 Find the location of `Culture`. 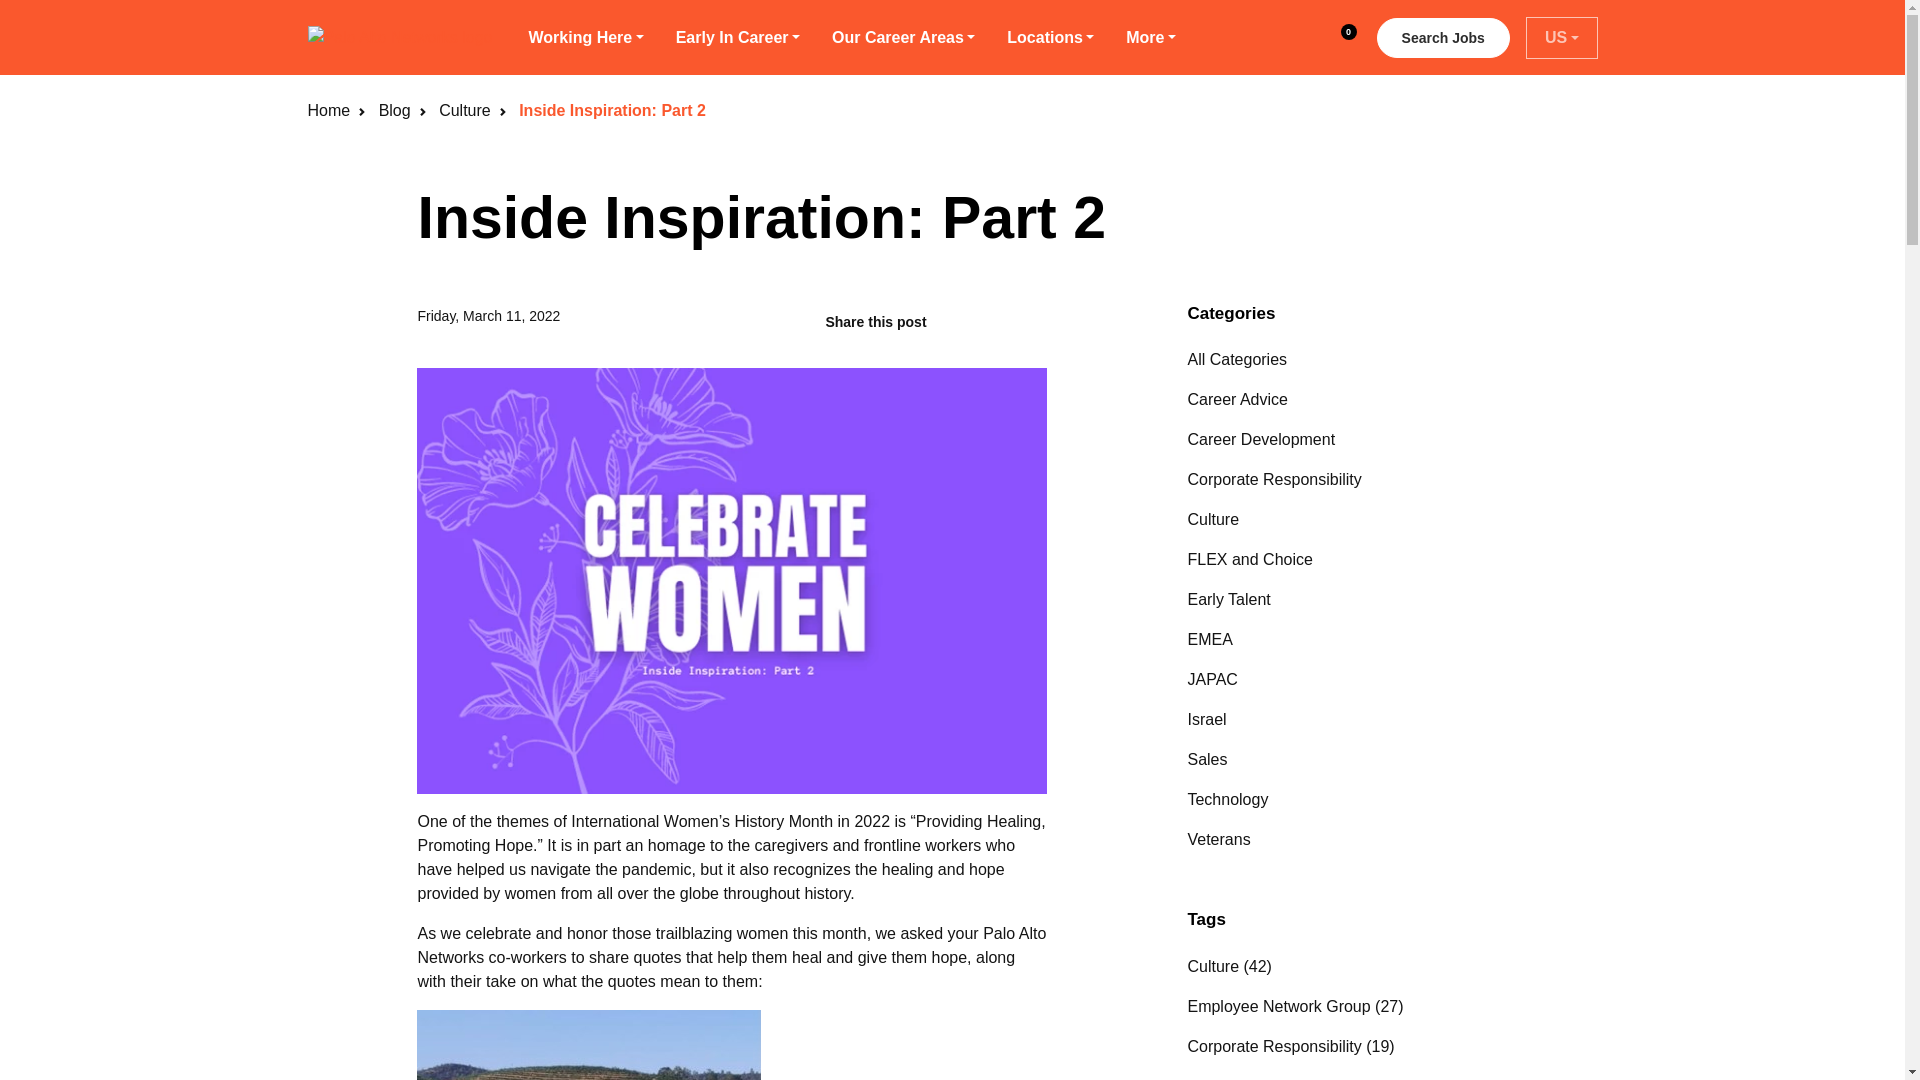

Culture is located at coordinates (465, 110).